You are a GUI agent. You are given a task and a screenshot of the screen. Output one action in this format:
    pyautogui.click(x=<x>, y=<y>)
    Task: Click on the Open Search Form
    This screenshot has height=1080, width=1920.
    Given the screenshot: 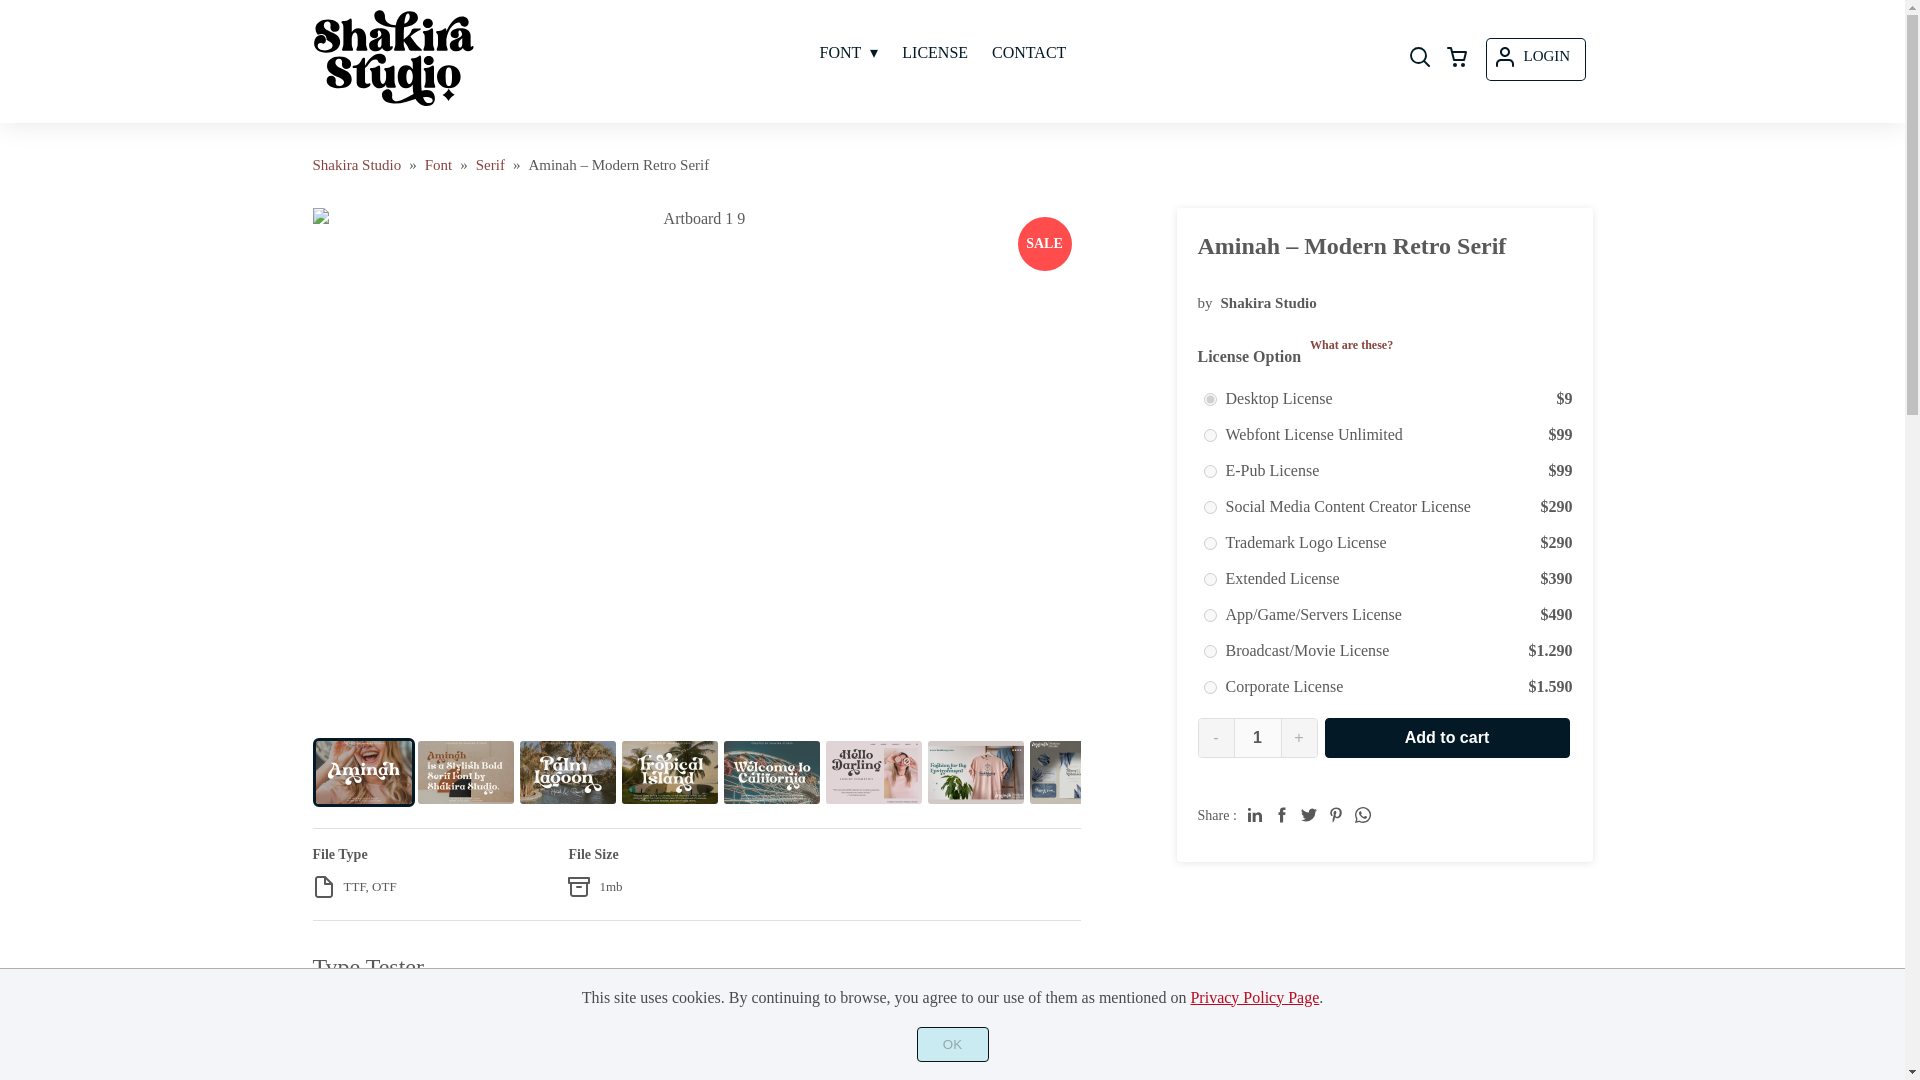 What is the action you would take?
    pyautogui.click(x=1420, y=58)
    